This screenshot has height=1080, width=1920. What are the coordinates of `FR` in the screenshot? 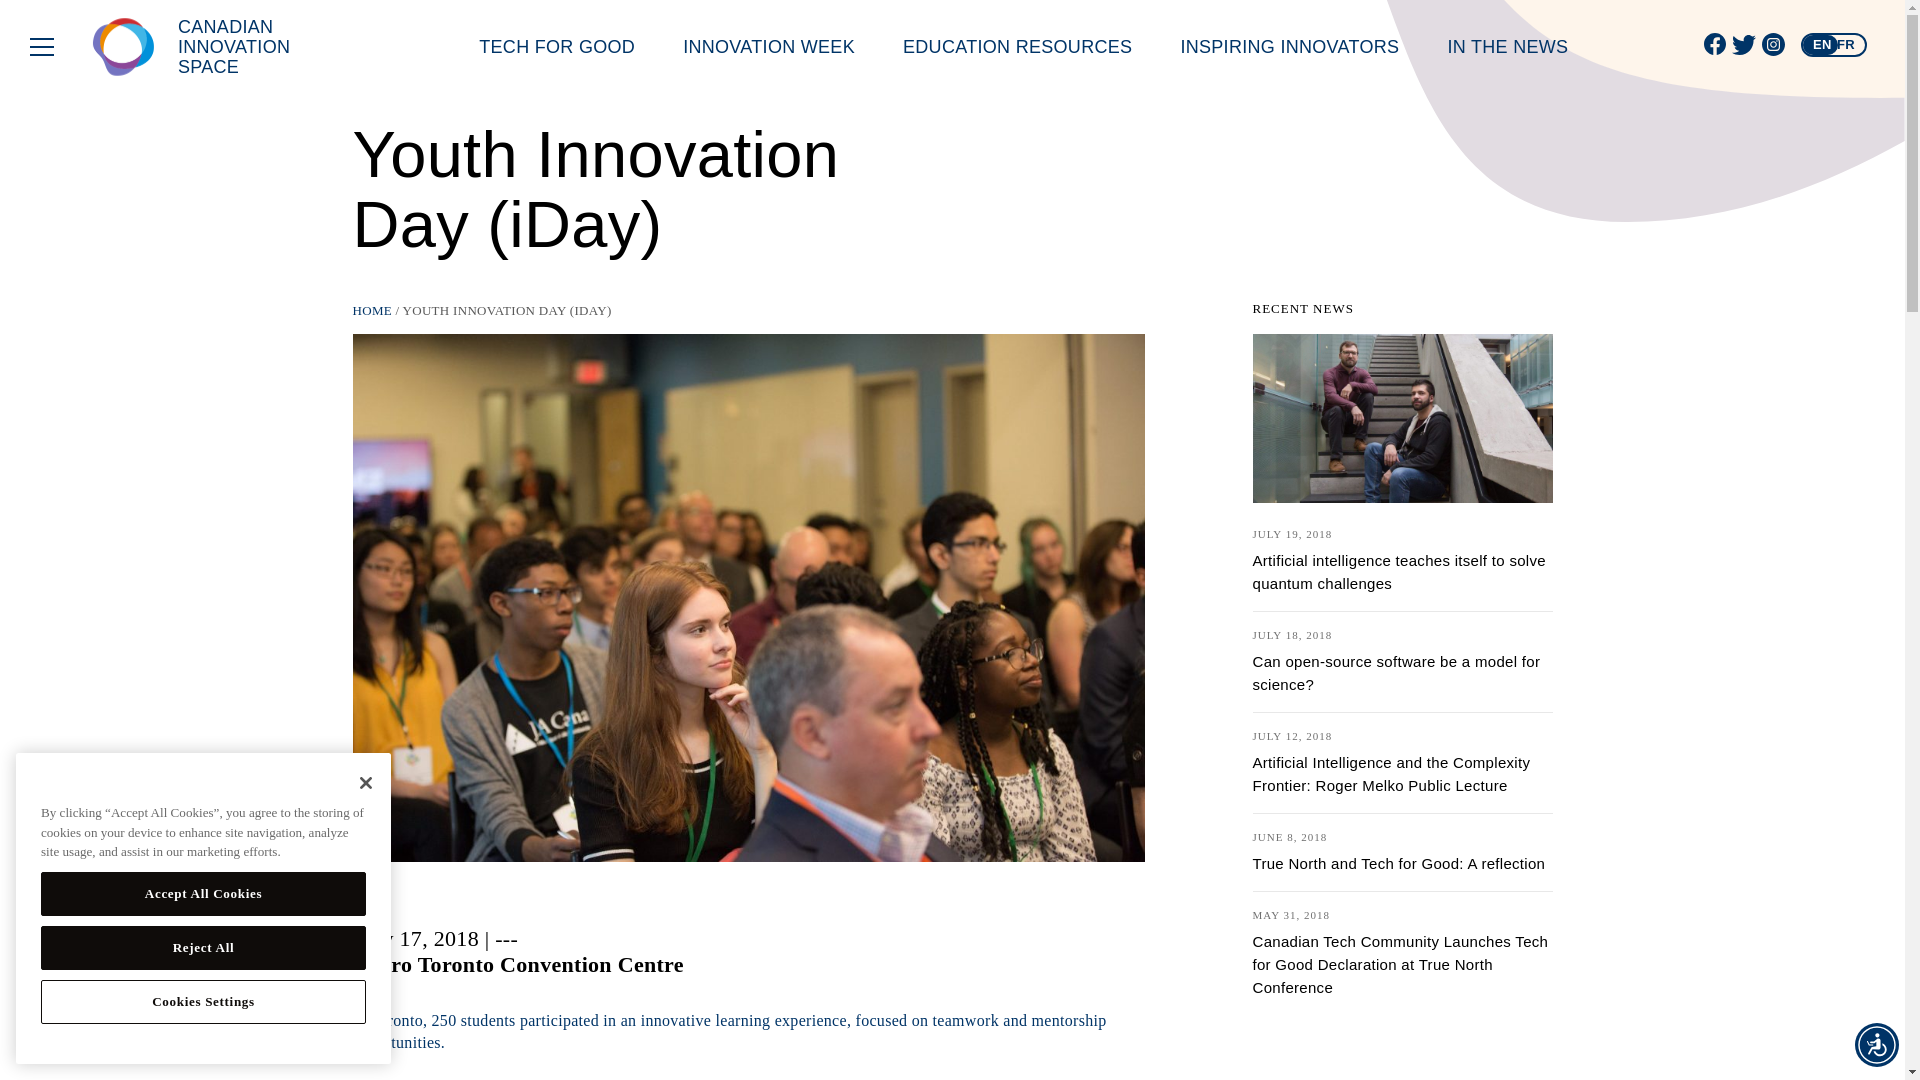 It's located at (1846, 43).